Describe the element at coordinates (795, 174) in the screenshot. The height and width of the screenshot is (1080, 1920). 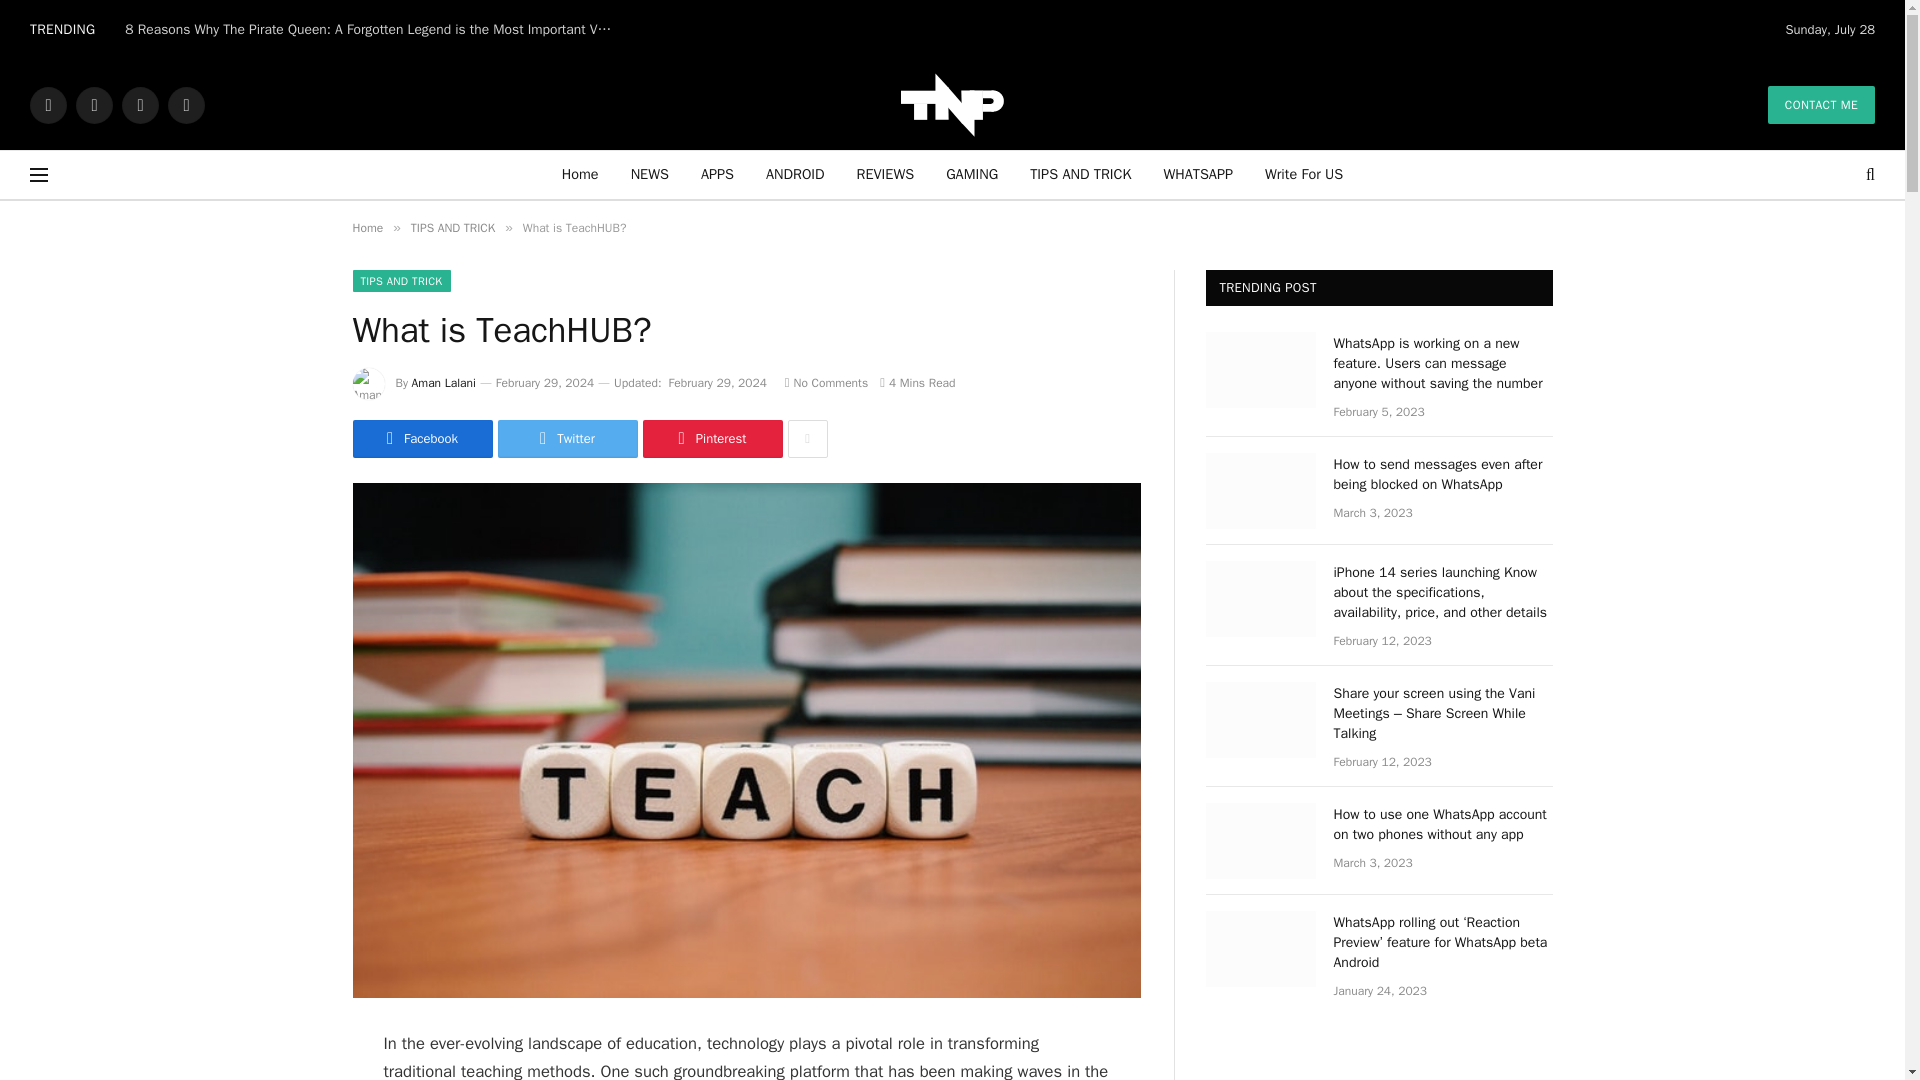
I see `ANDROID` at that location.